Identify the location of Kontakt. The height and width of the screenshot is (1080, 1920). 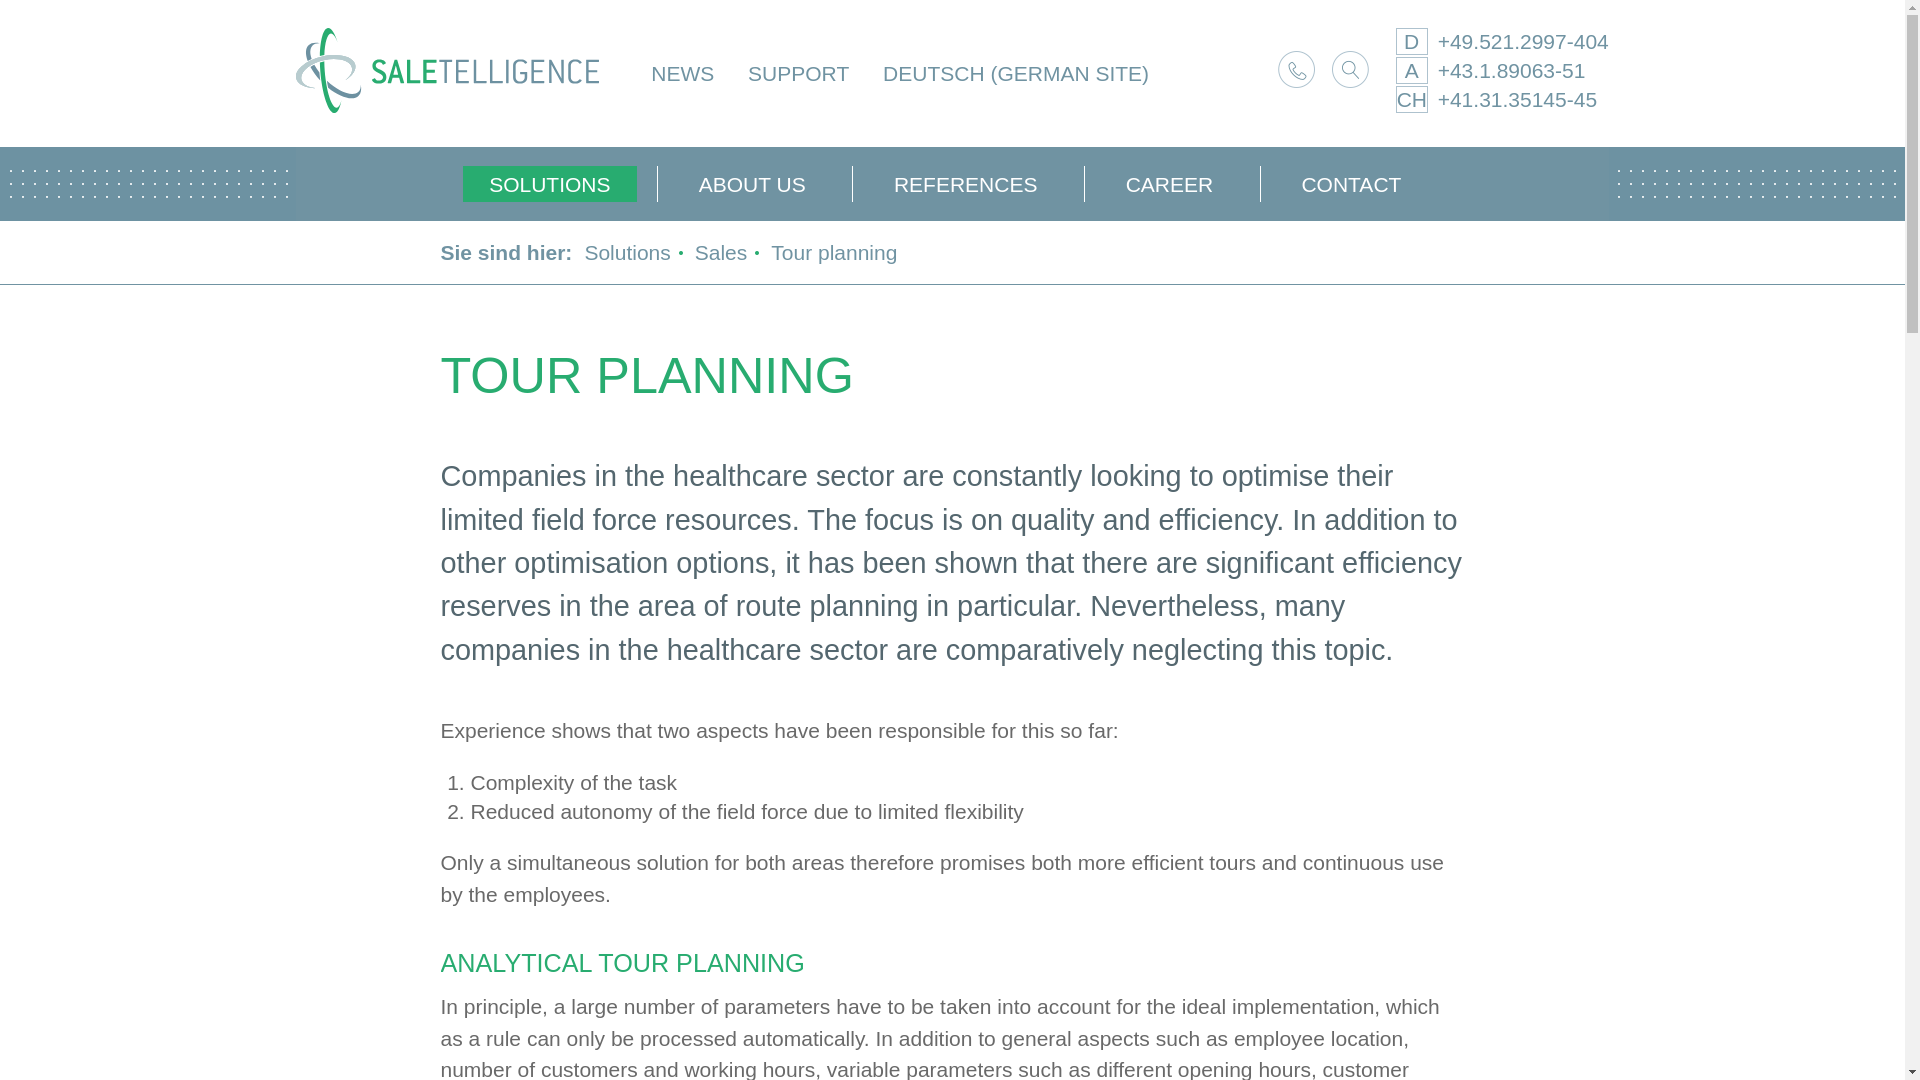
(1296, 68).